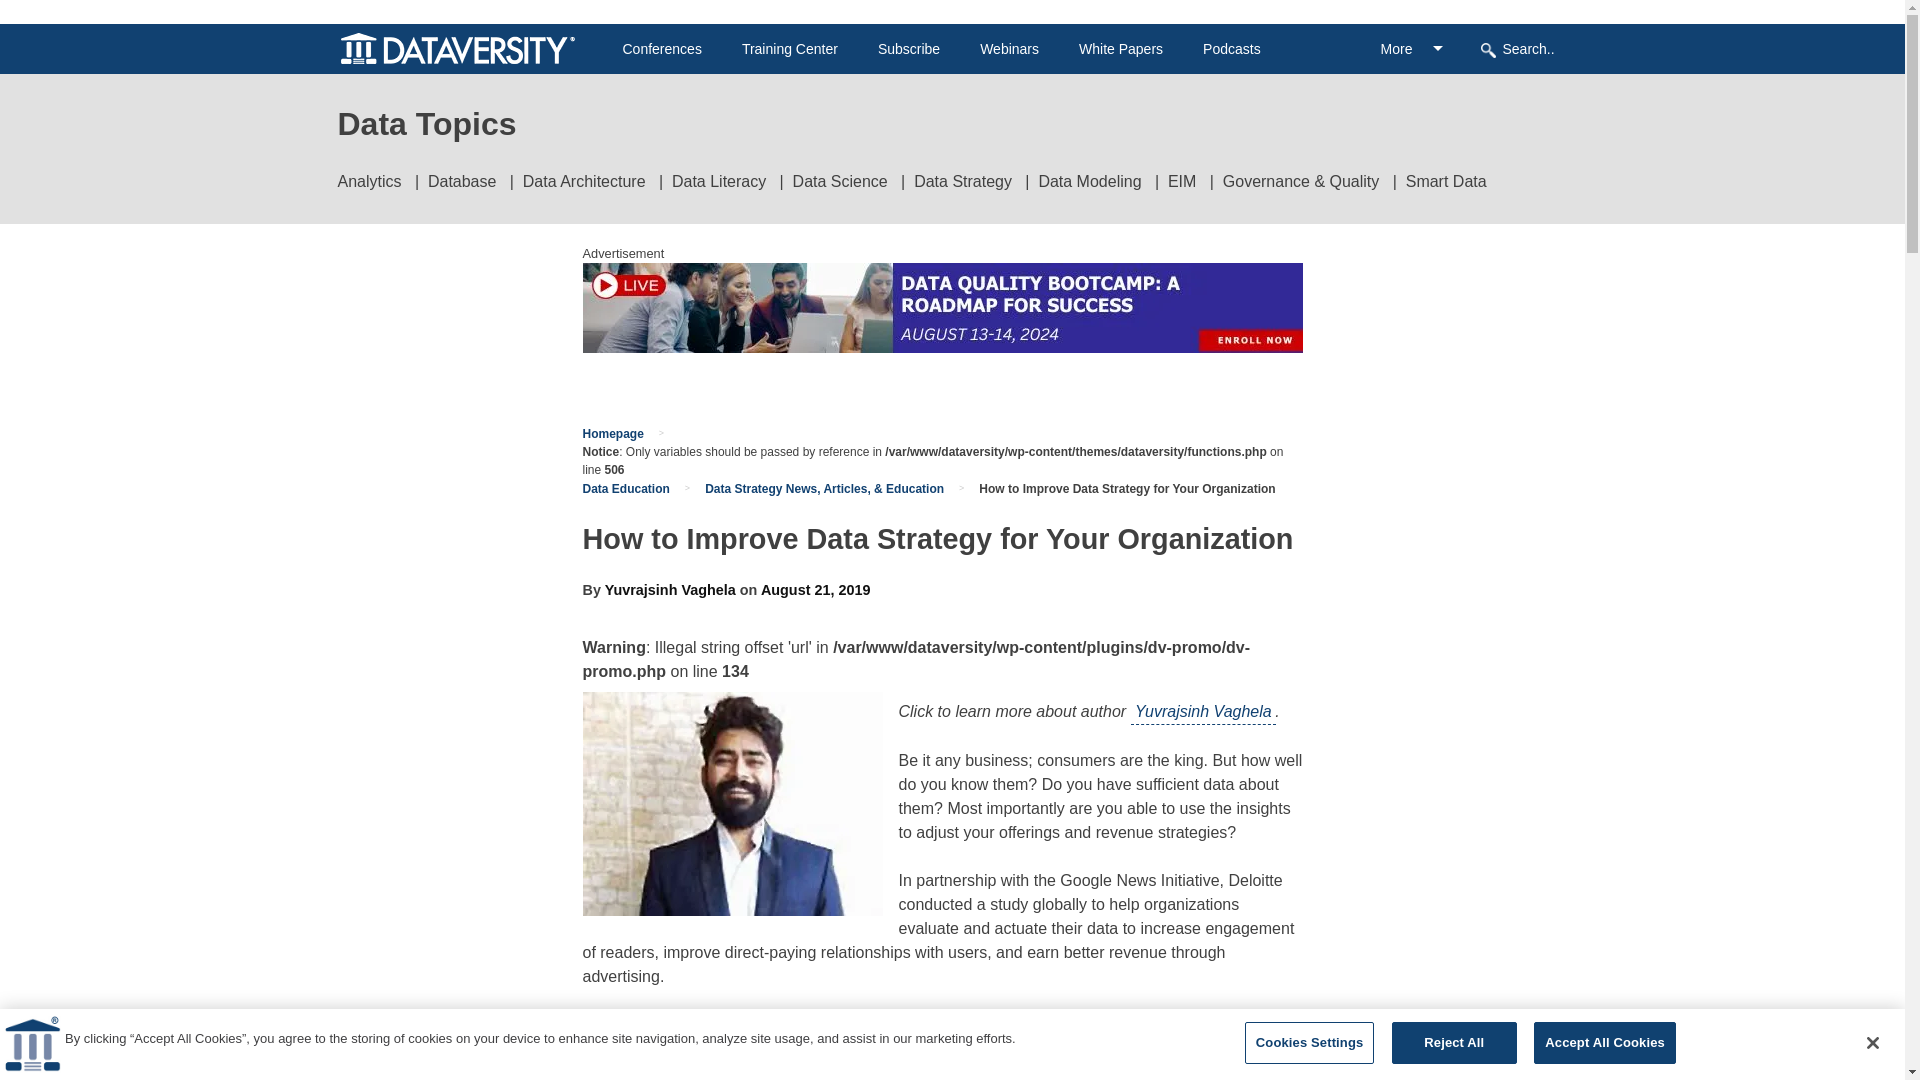 This screenshot has height=1080, width=1920. Describe the element at coordinates (462, 181) in the screenshot. I see `Database` at that location.